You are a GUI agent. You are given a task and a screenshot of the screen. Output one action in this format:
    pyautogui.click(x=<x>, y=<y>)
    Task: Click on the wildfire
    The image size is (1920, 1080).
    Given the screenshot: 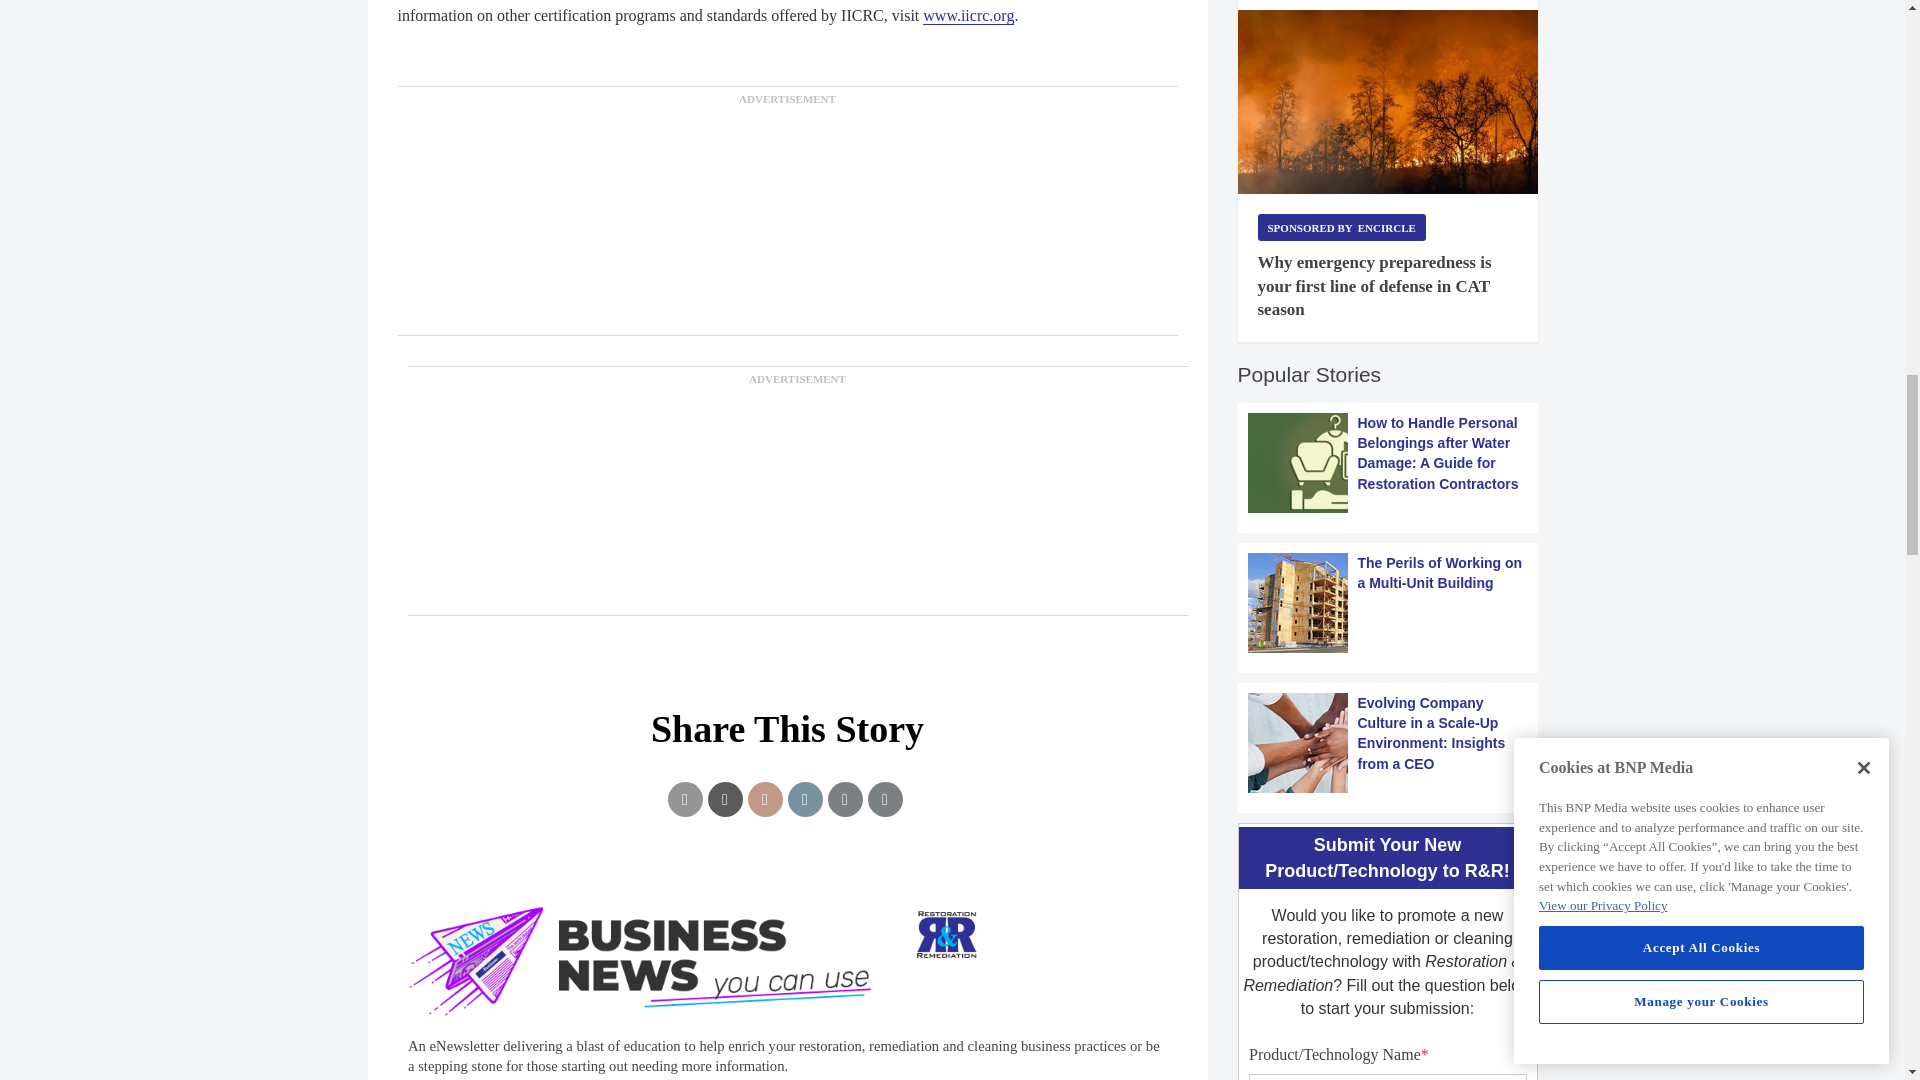 What is the action you would take?
    pyautogui.click(x=1388, y=102)
    